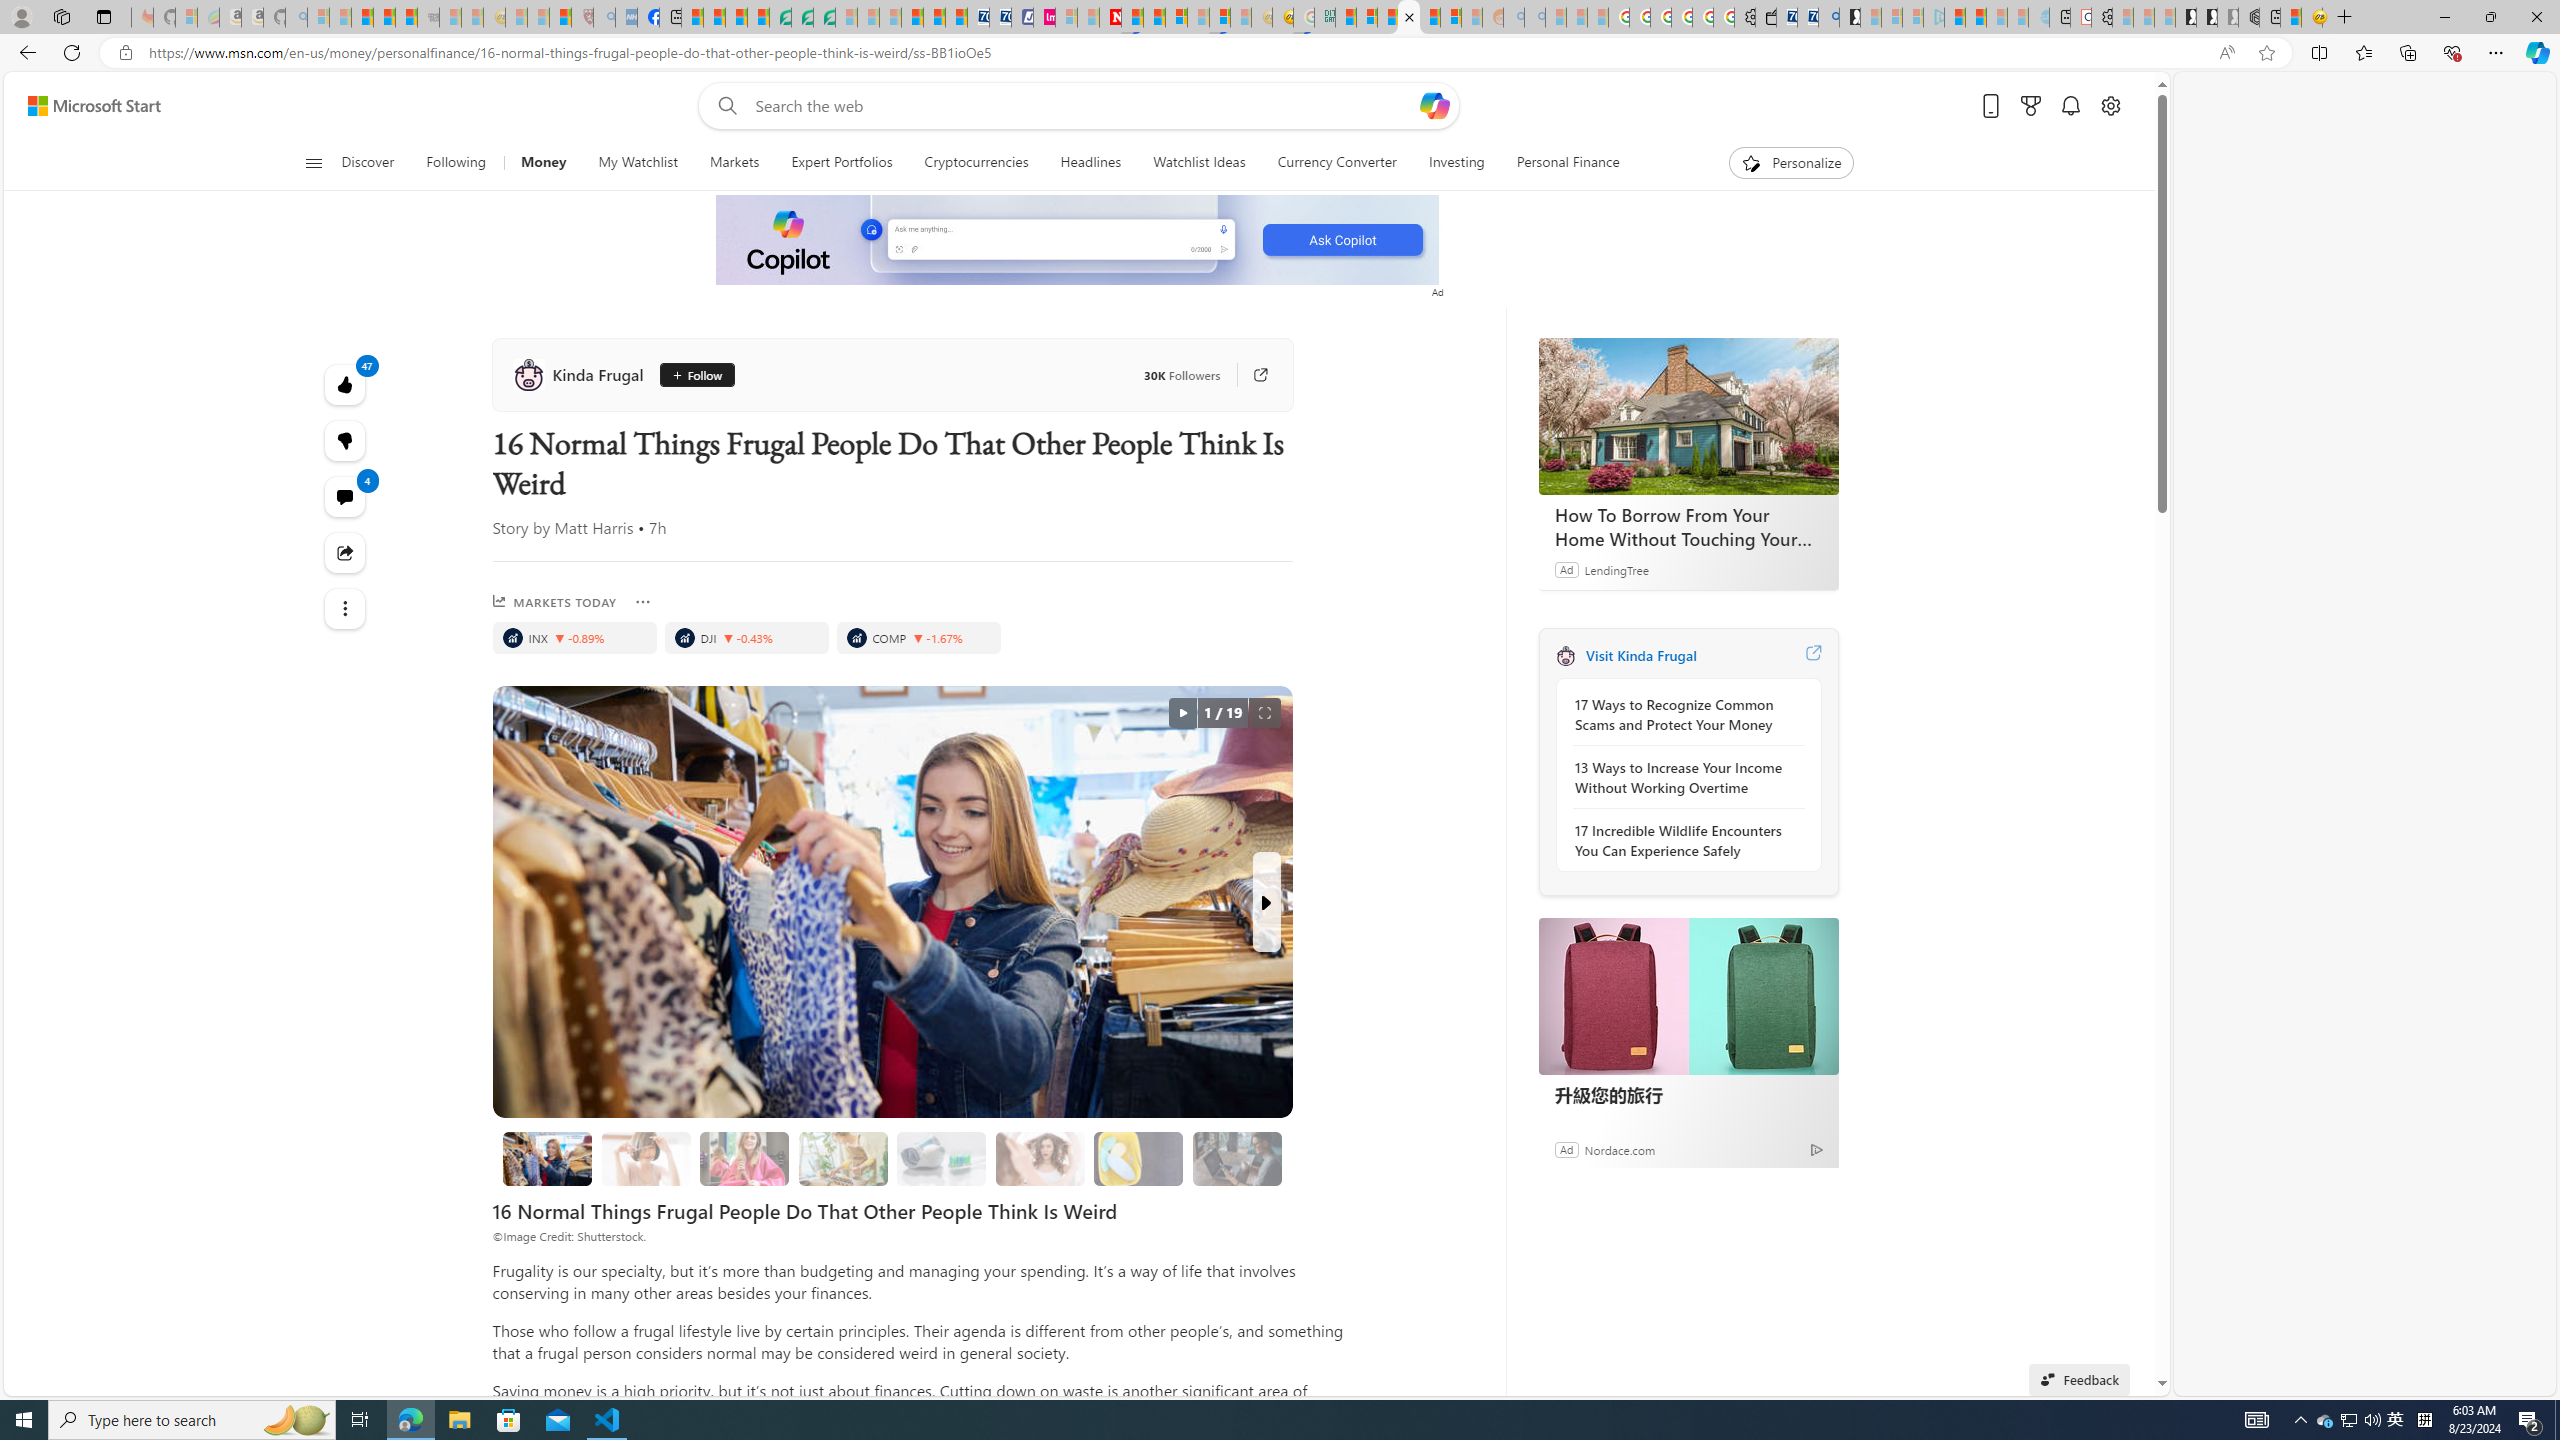 The height and width of the screenshot is (1440, 2560). I want to click on More Options, so click(642, 602).